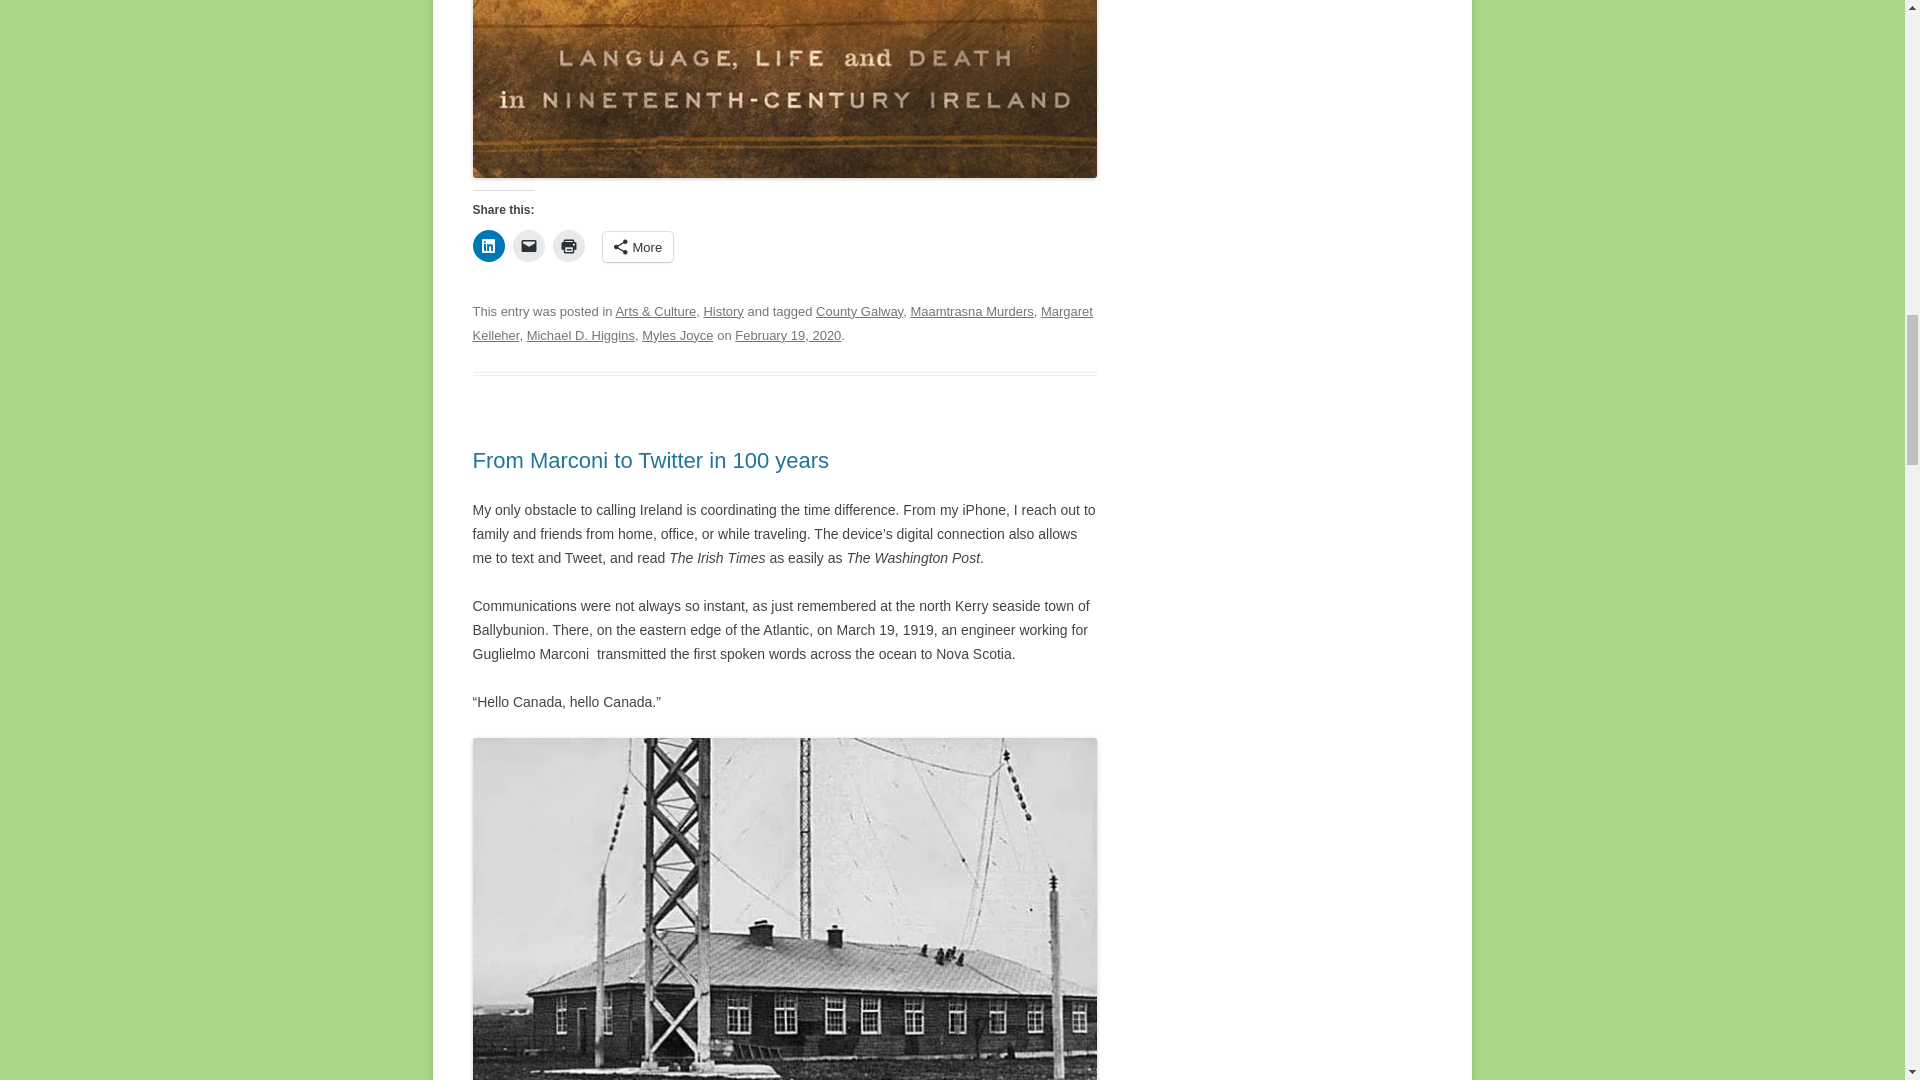  I want to click on Myles Joyce, so click(676, 336).